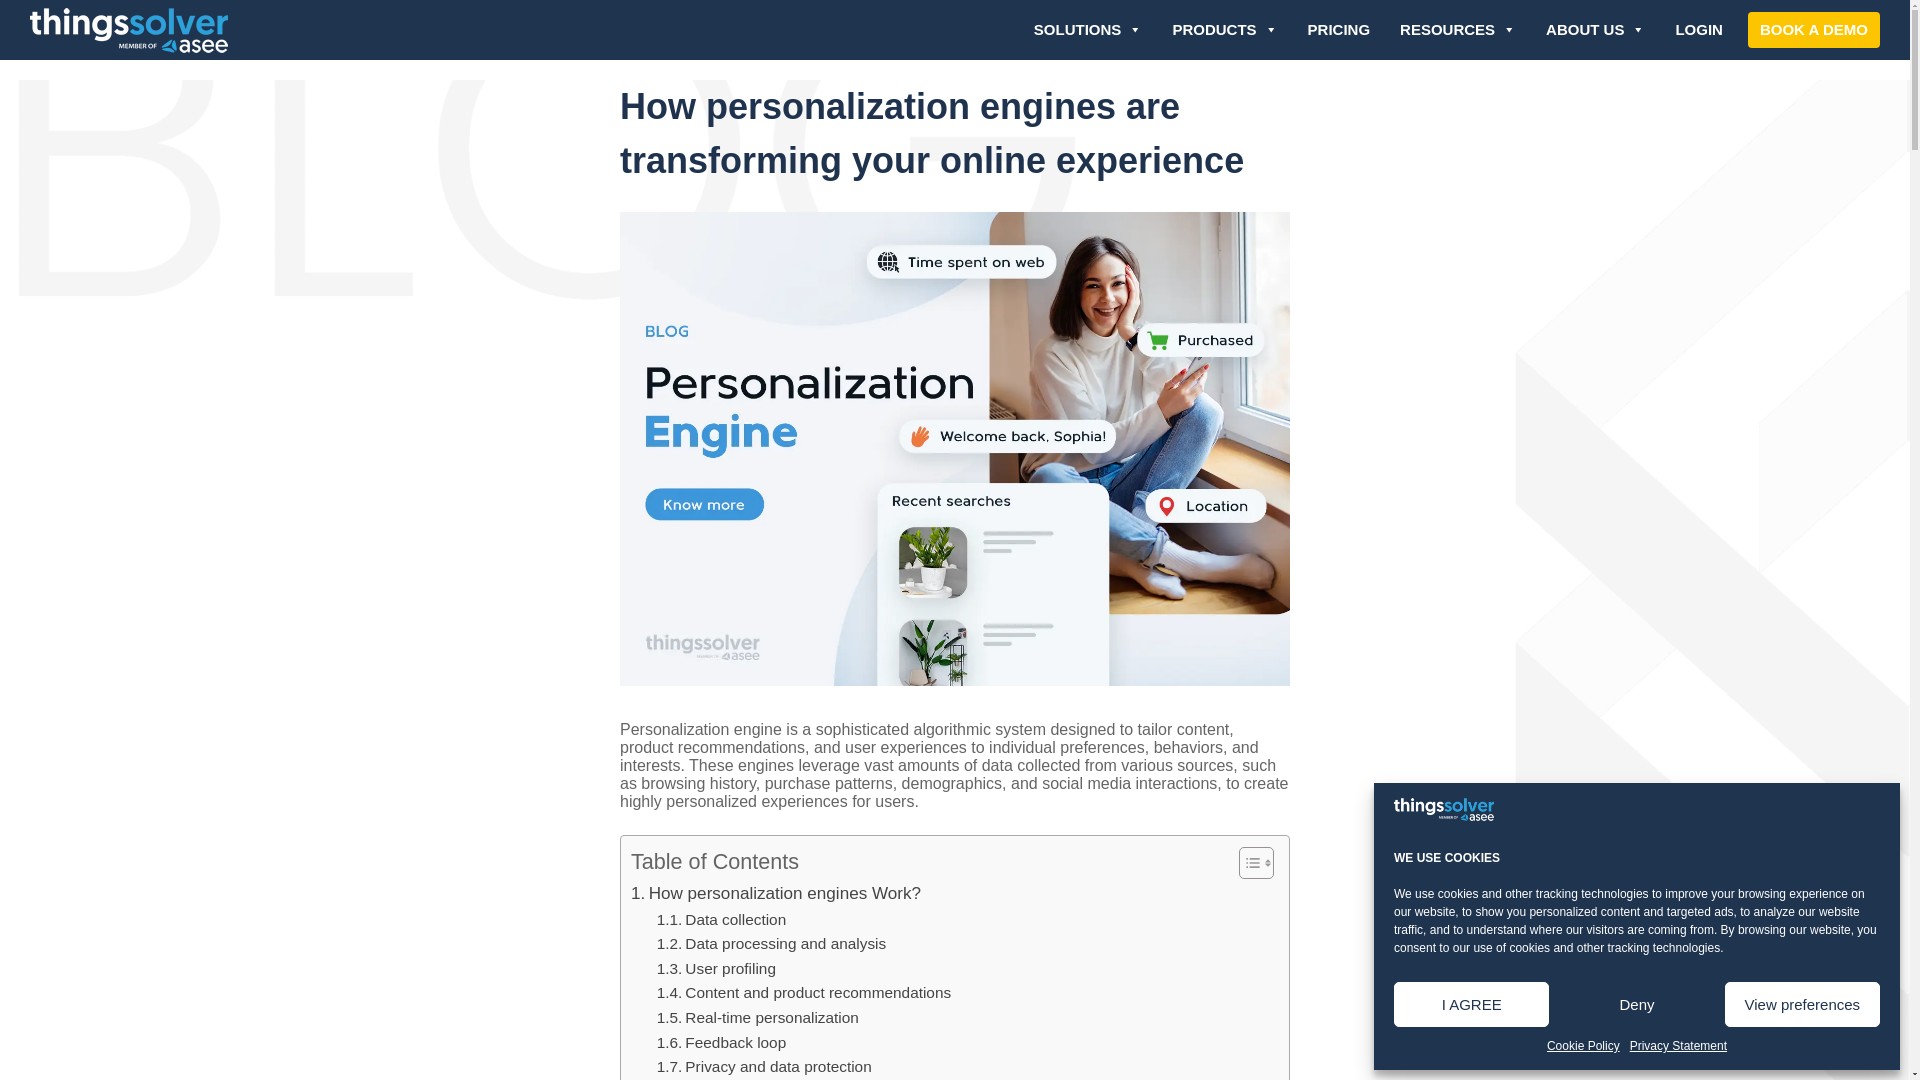 Image resolution: width=1920 pixels, height=1080 pixels. Describe the element at coordinates (1802, 1004) in the screenshot. I see `View preferences` at that location.